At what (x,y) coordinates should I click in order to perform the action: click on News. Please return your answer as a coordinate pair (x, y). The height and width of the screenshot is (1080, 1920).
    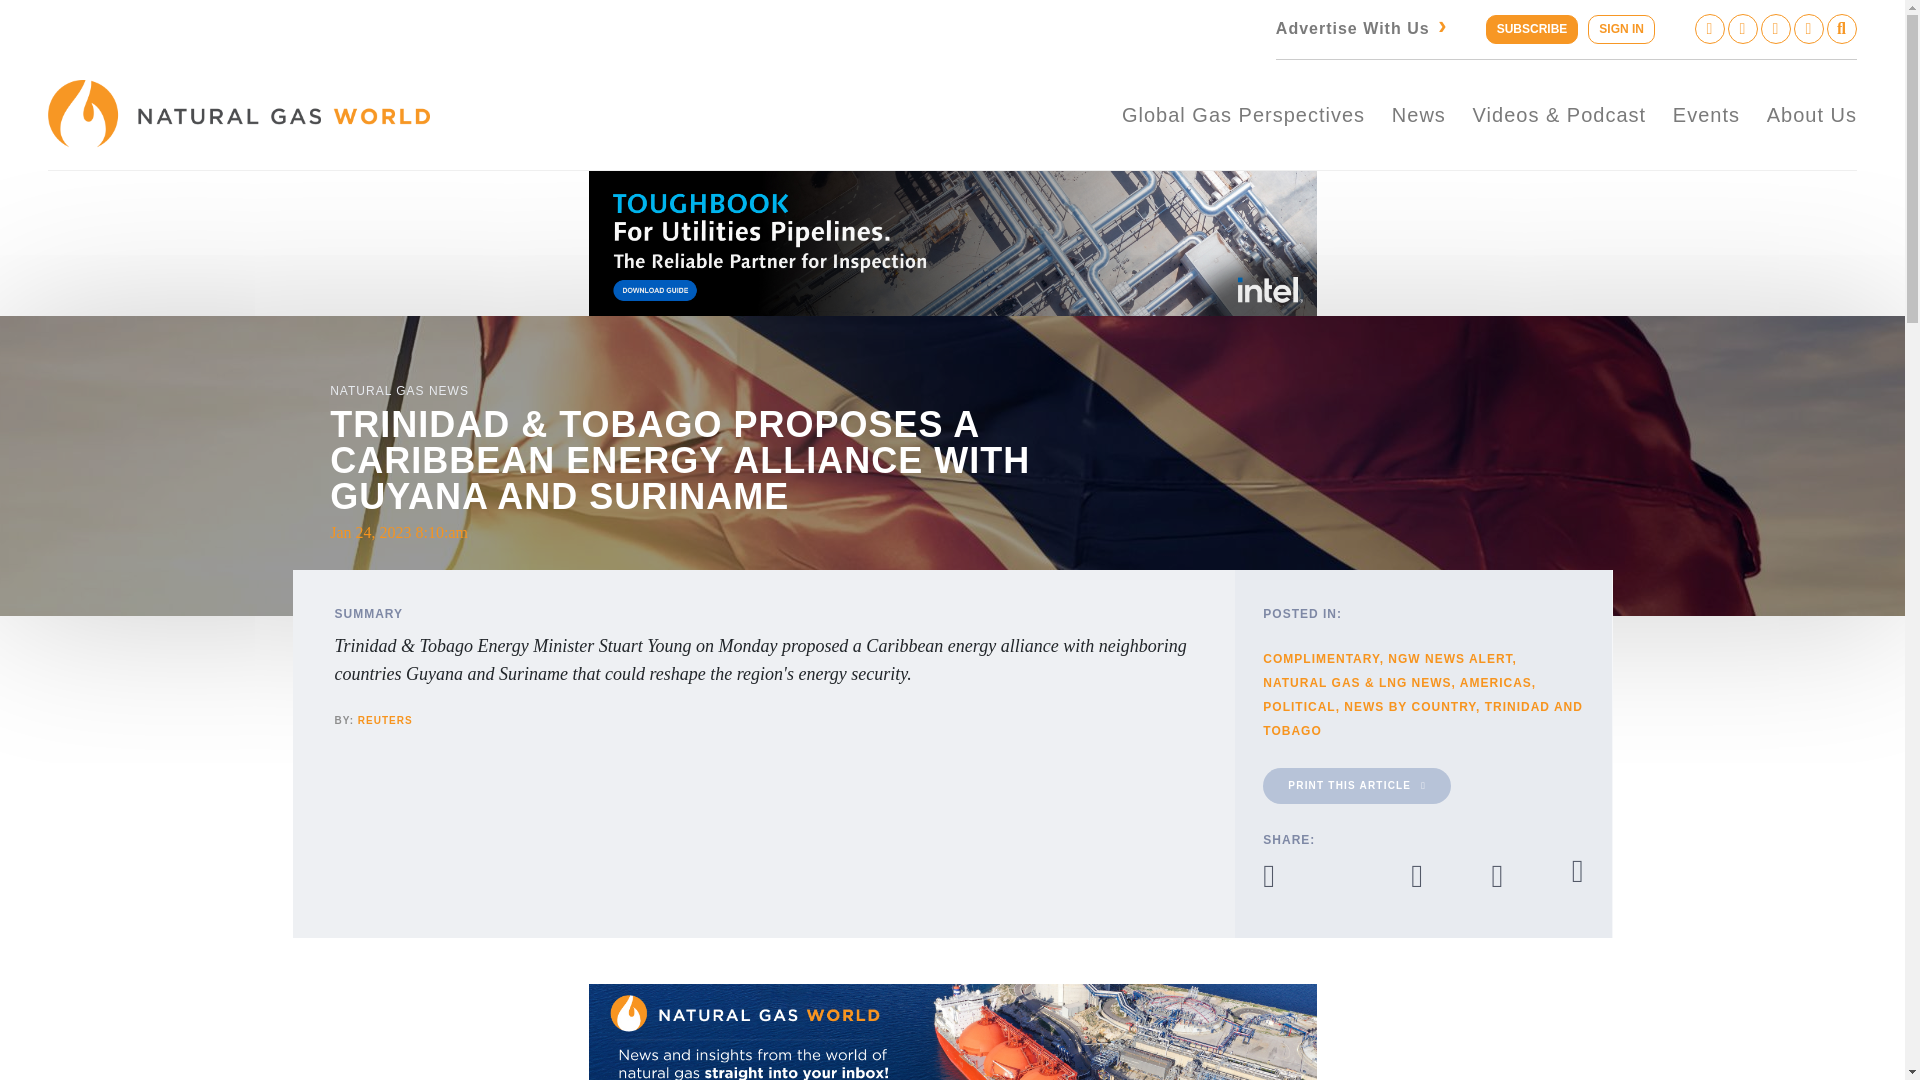
    Looking at the image, I should click on (1418, 114).